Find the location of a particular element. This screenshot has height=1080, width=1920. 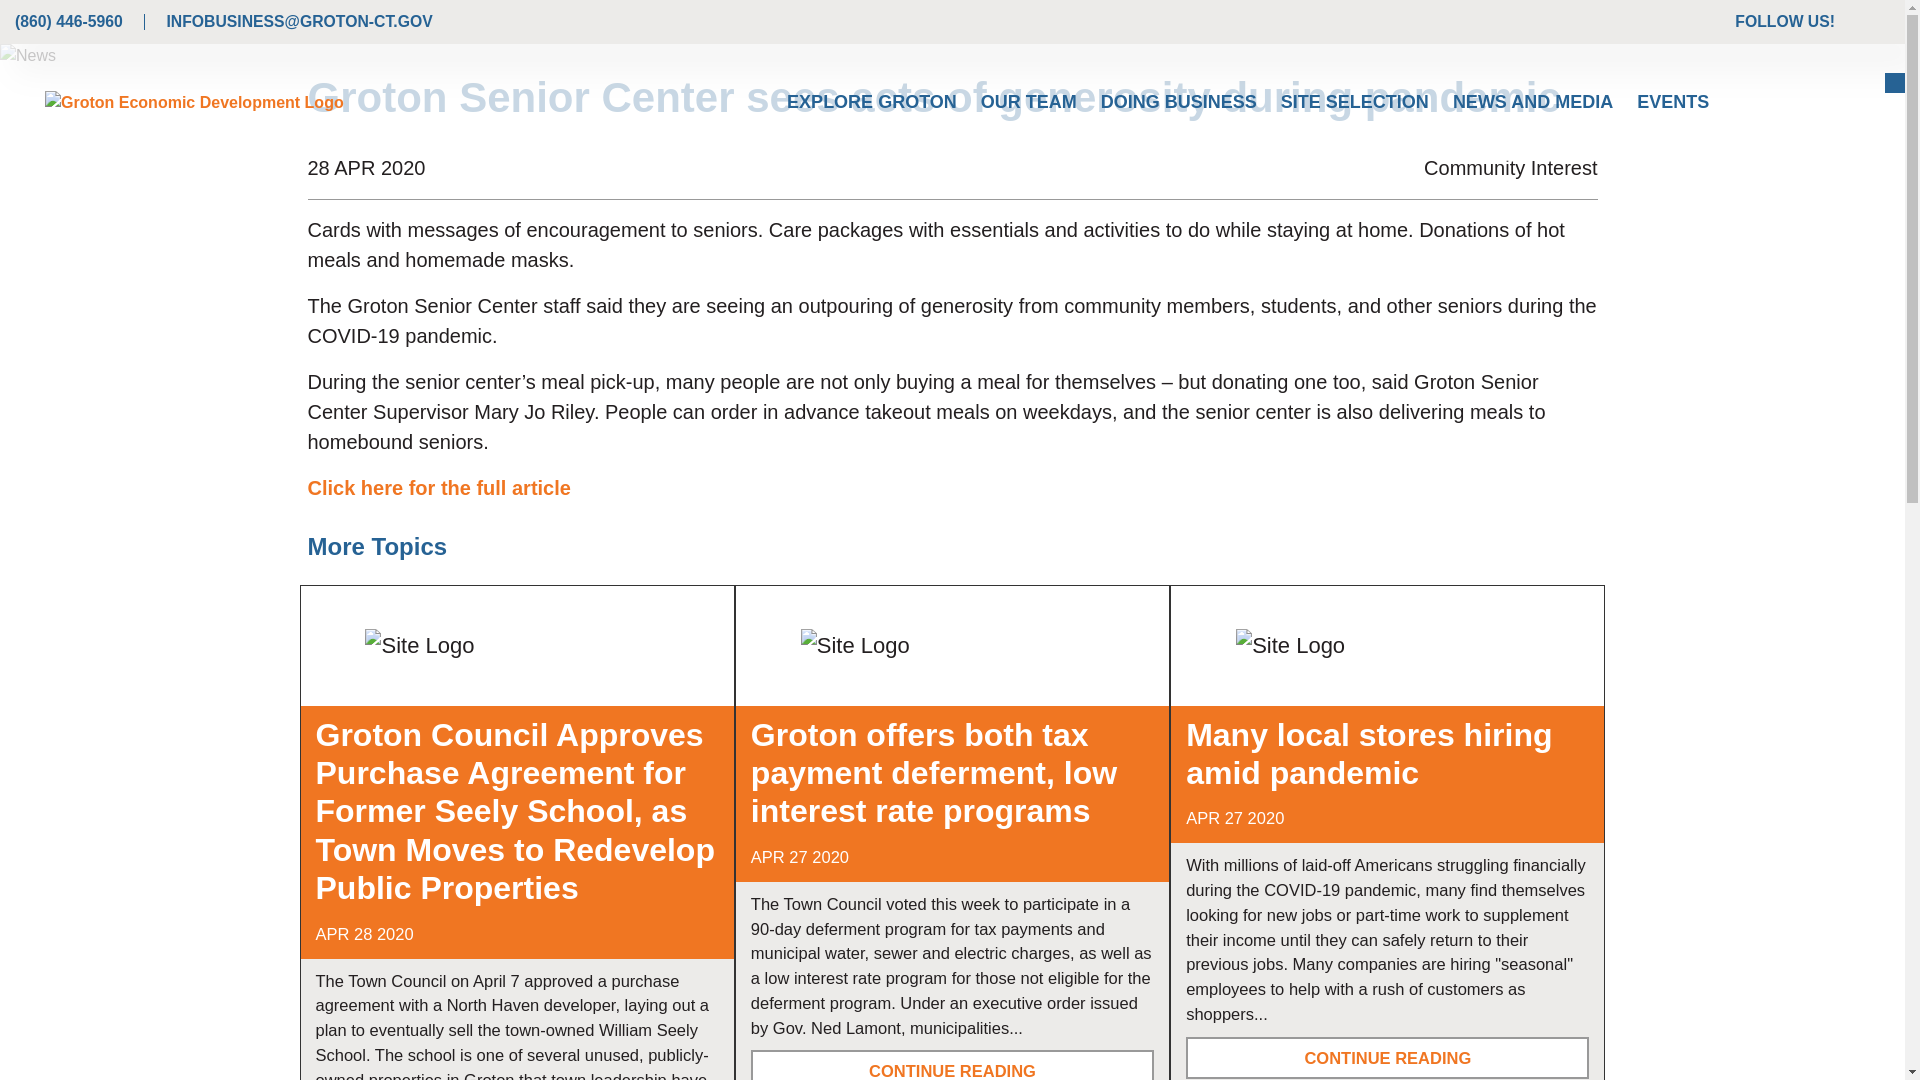

EXPLORE GROTON is located at coordinates (872, 102).